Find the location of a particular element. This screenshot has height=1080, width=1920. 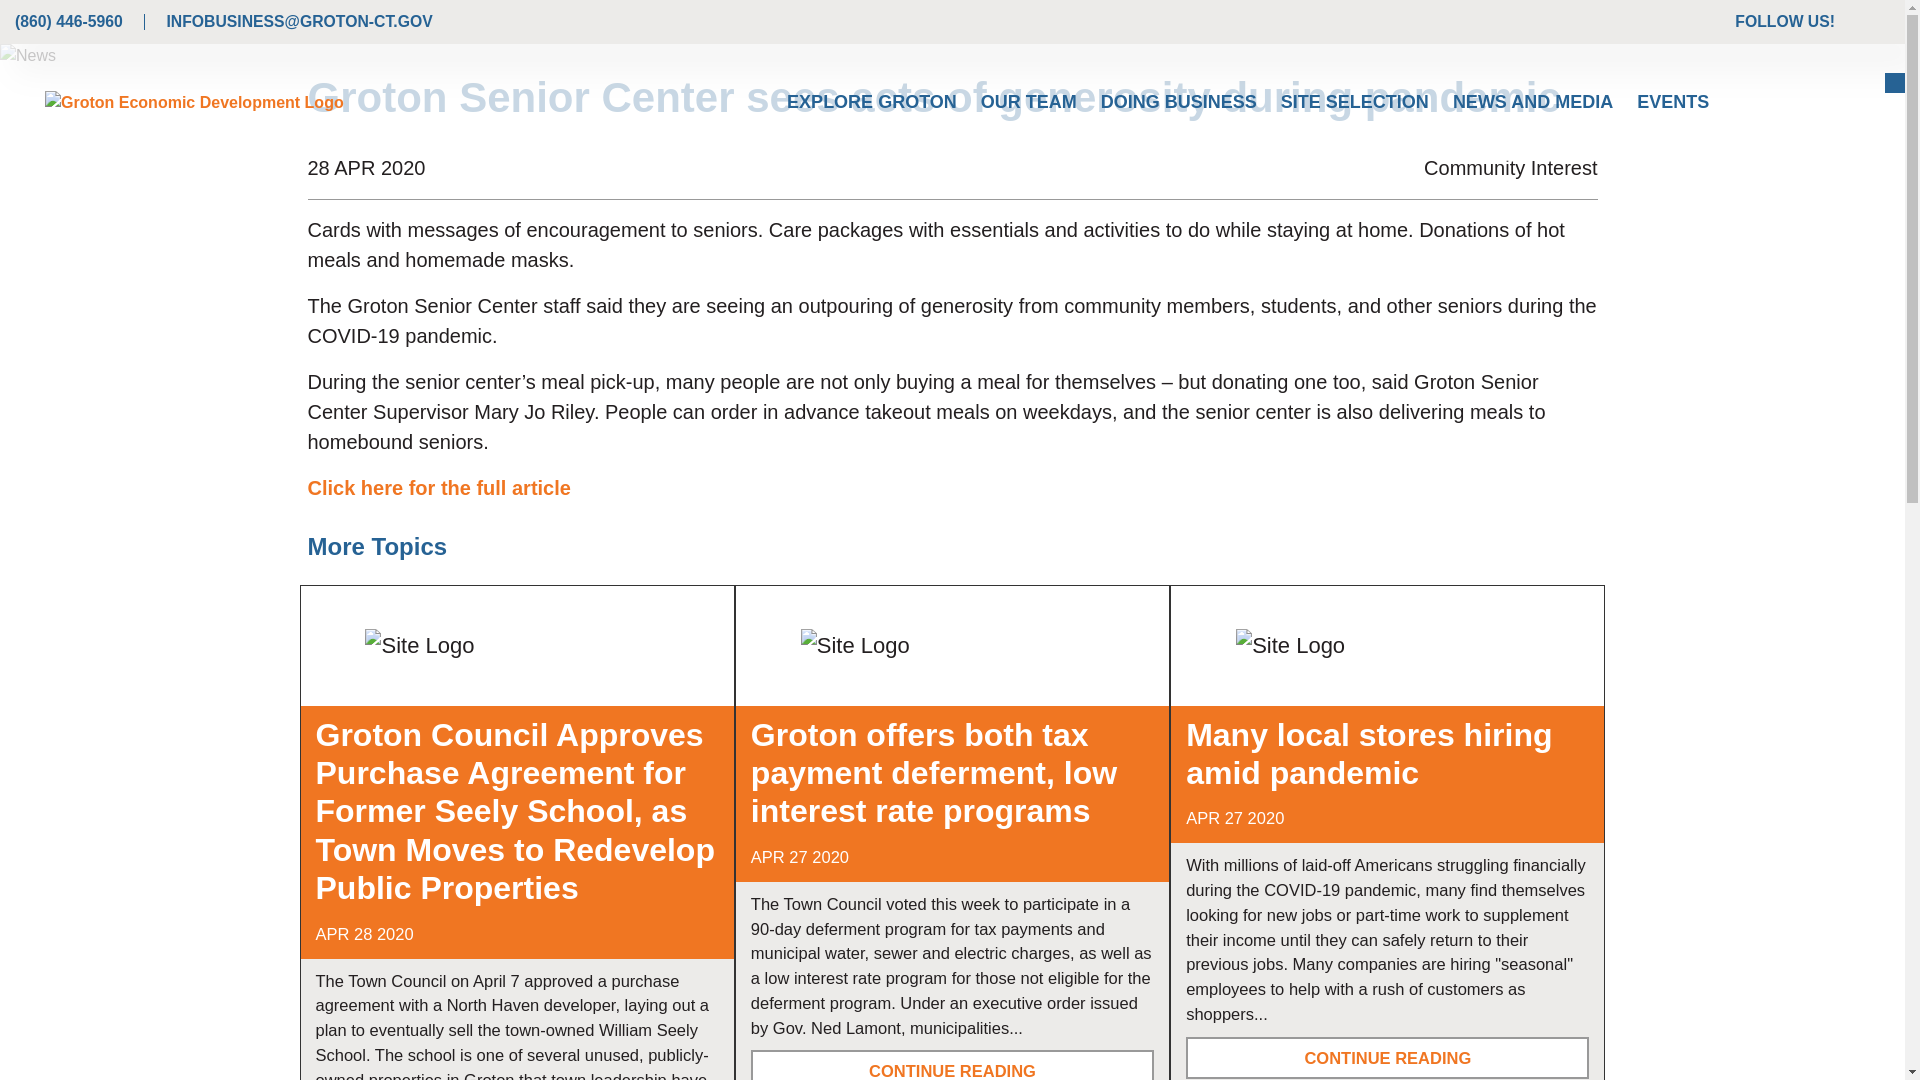

EXPLORE GROTON is located at coordinates (872, 102).